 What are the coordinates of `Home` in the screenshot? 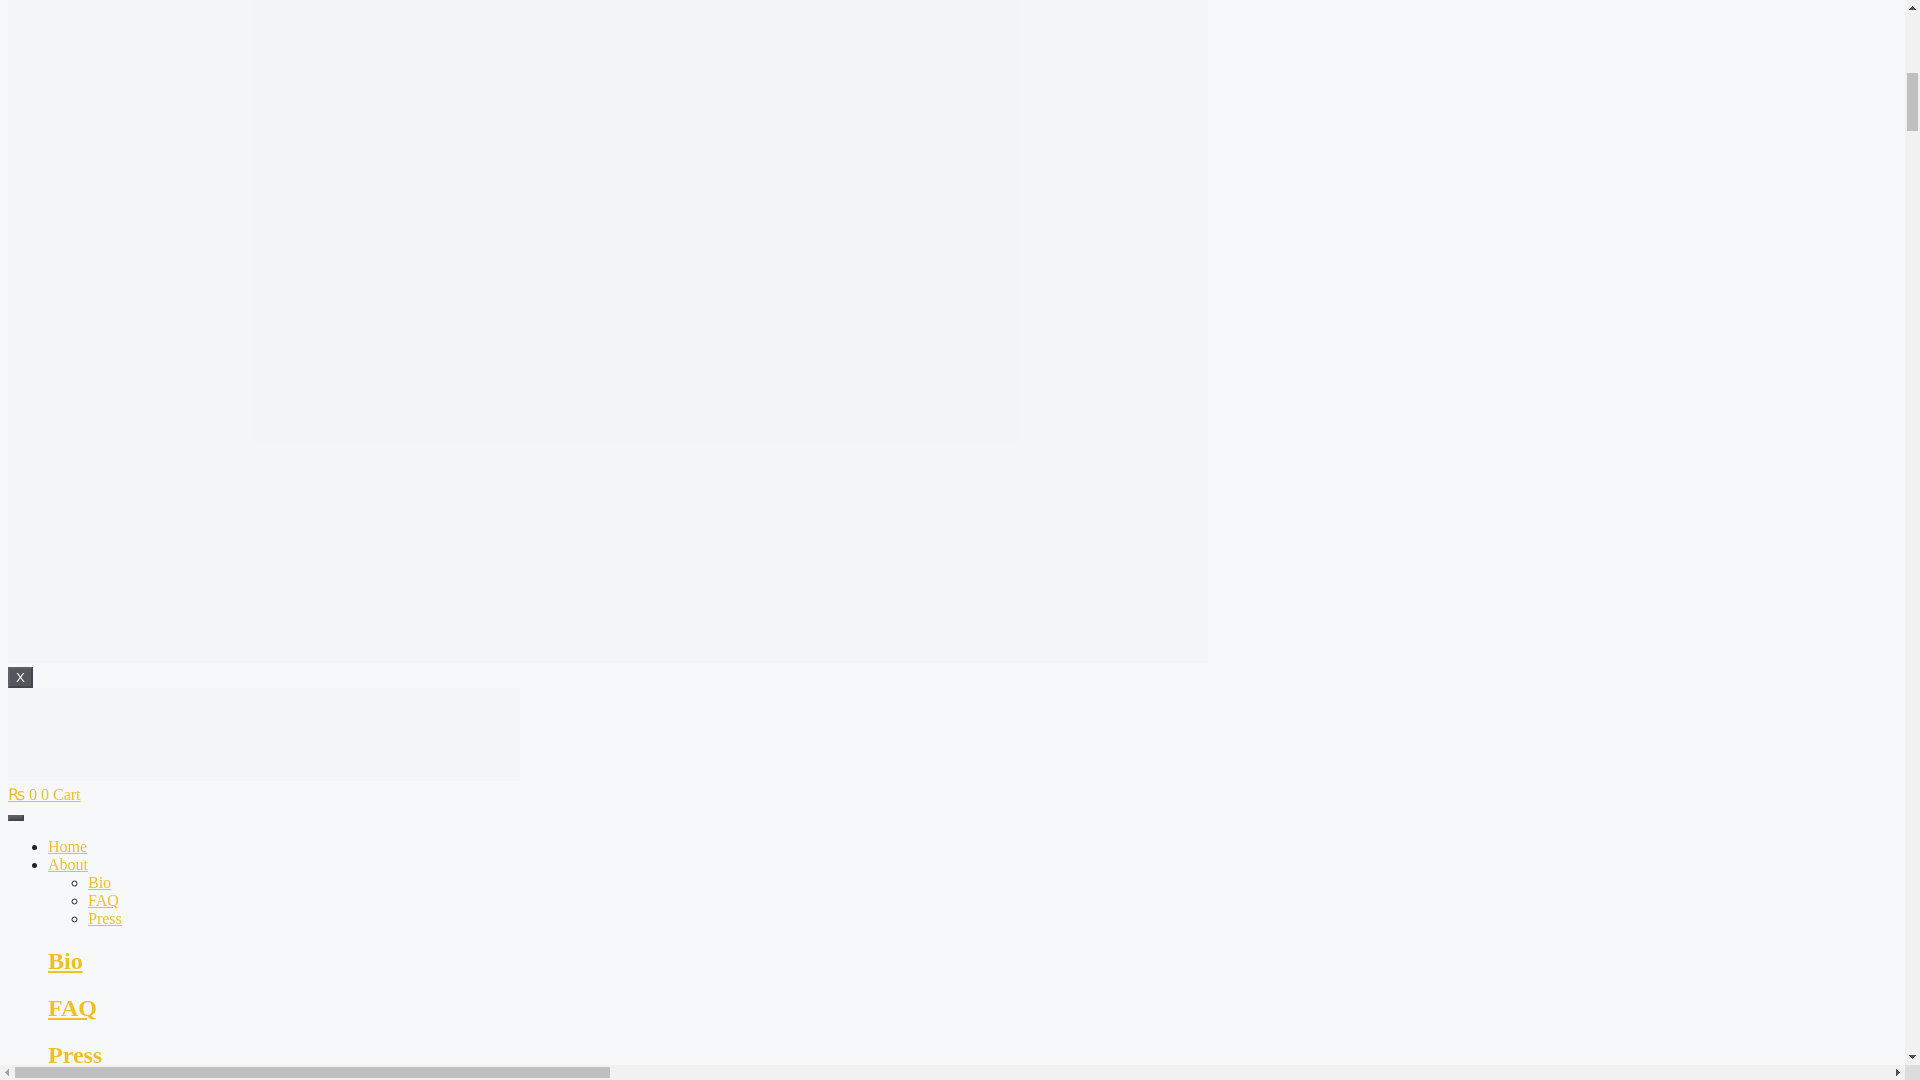 It's located at (67, 846).